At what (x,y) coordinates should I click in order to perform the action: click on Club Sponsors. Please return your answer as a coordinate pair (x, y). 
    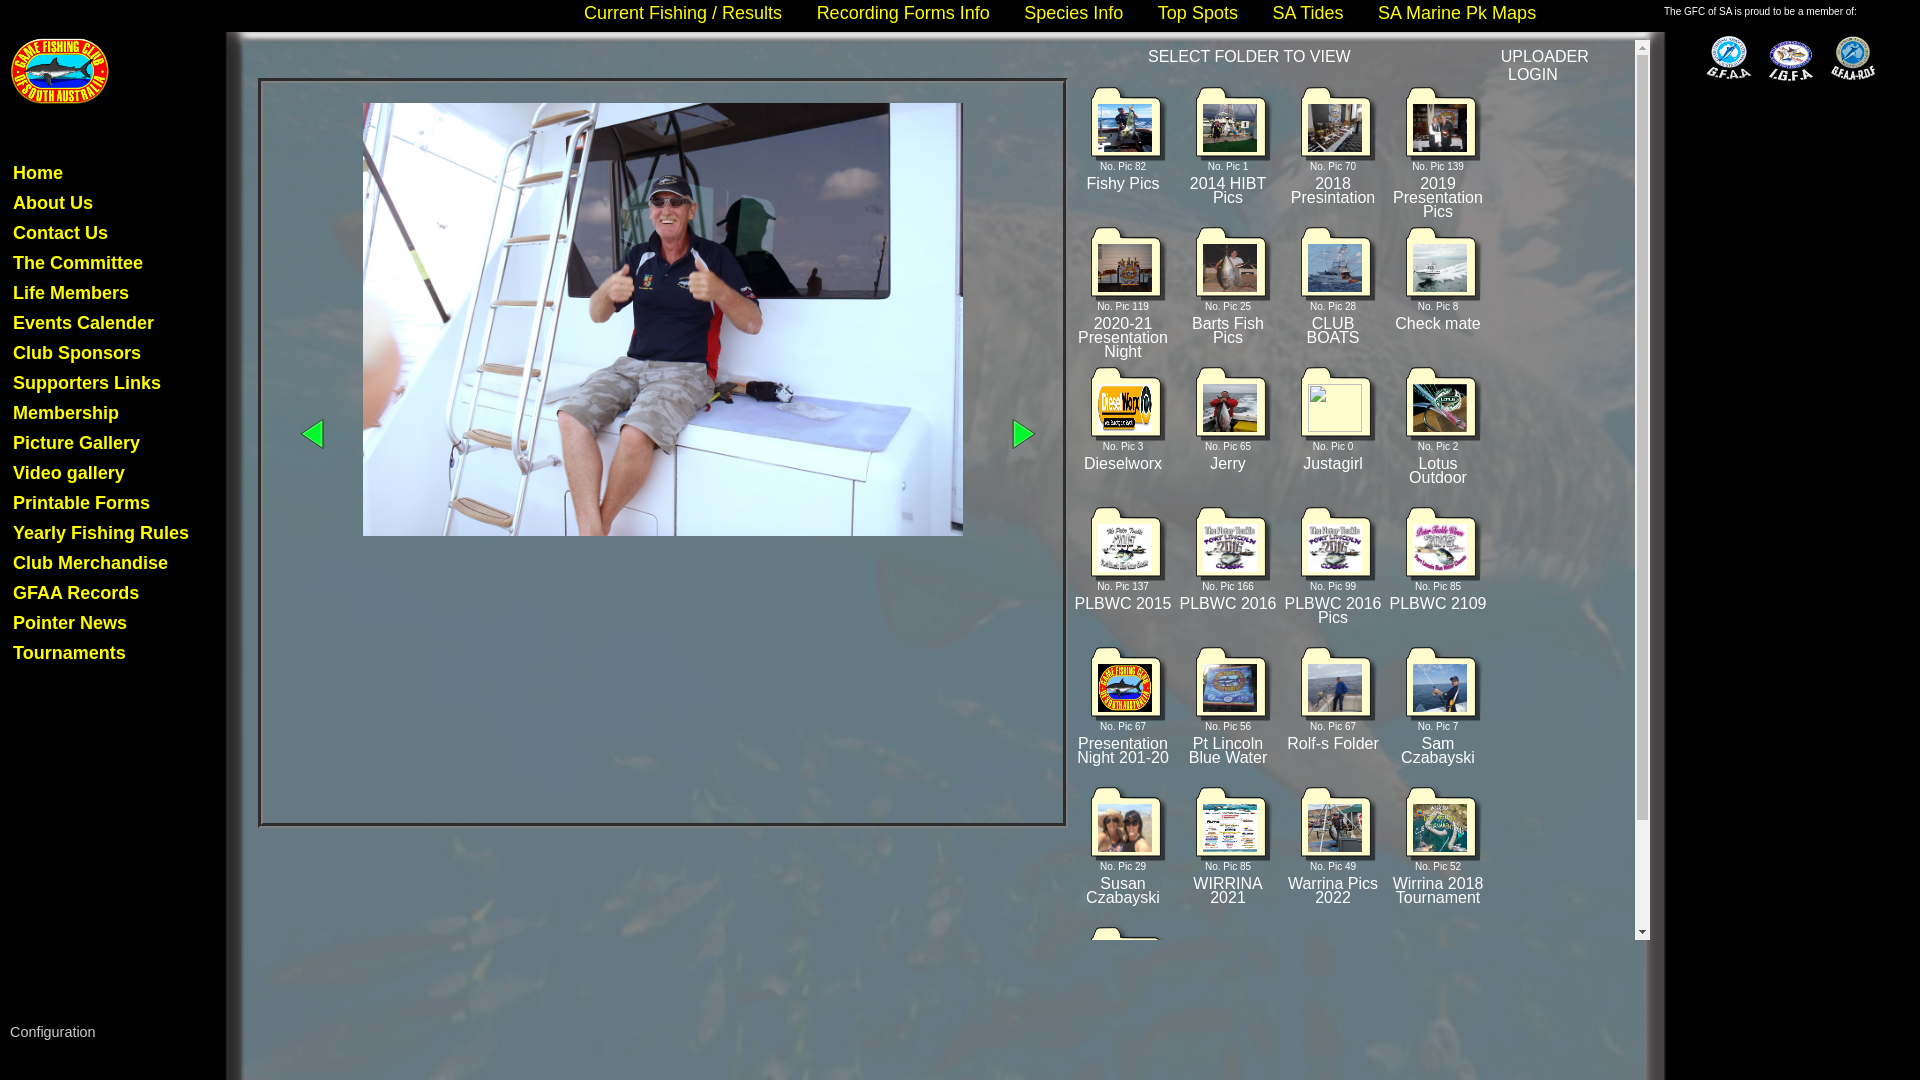
    Looking at the image, I should click on (77, 354).